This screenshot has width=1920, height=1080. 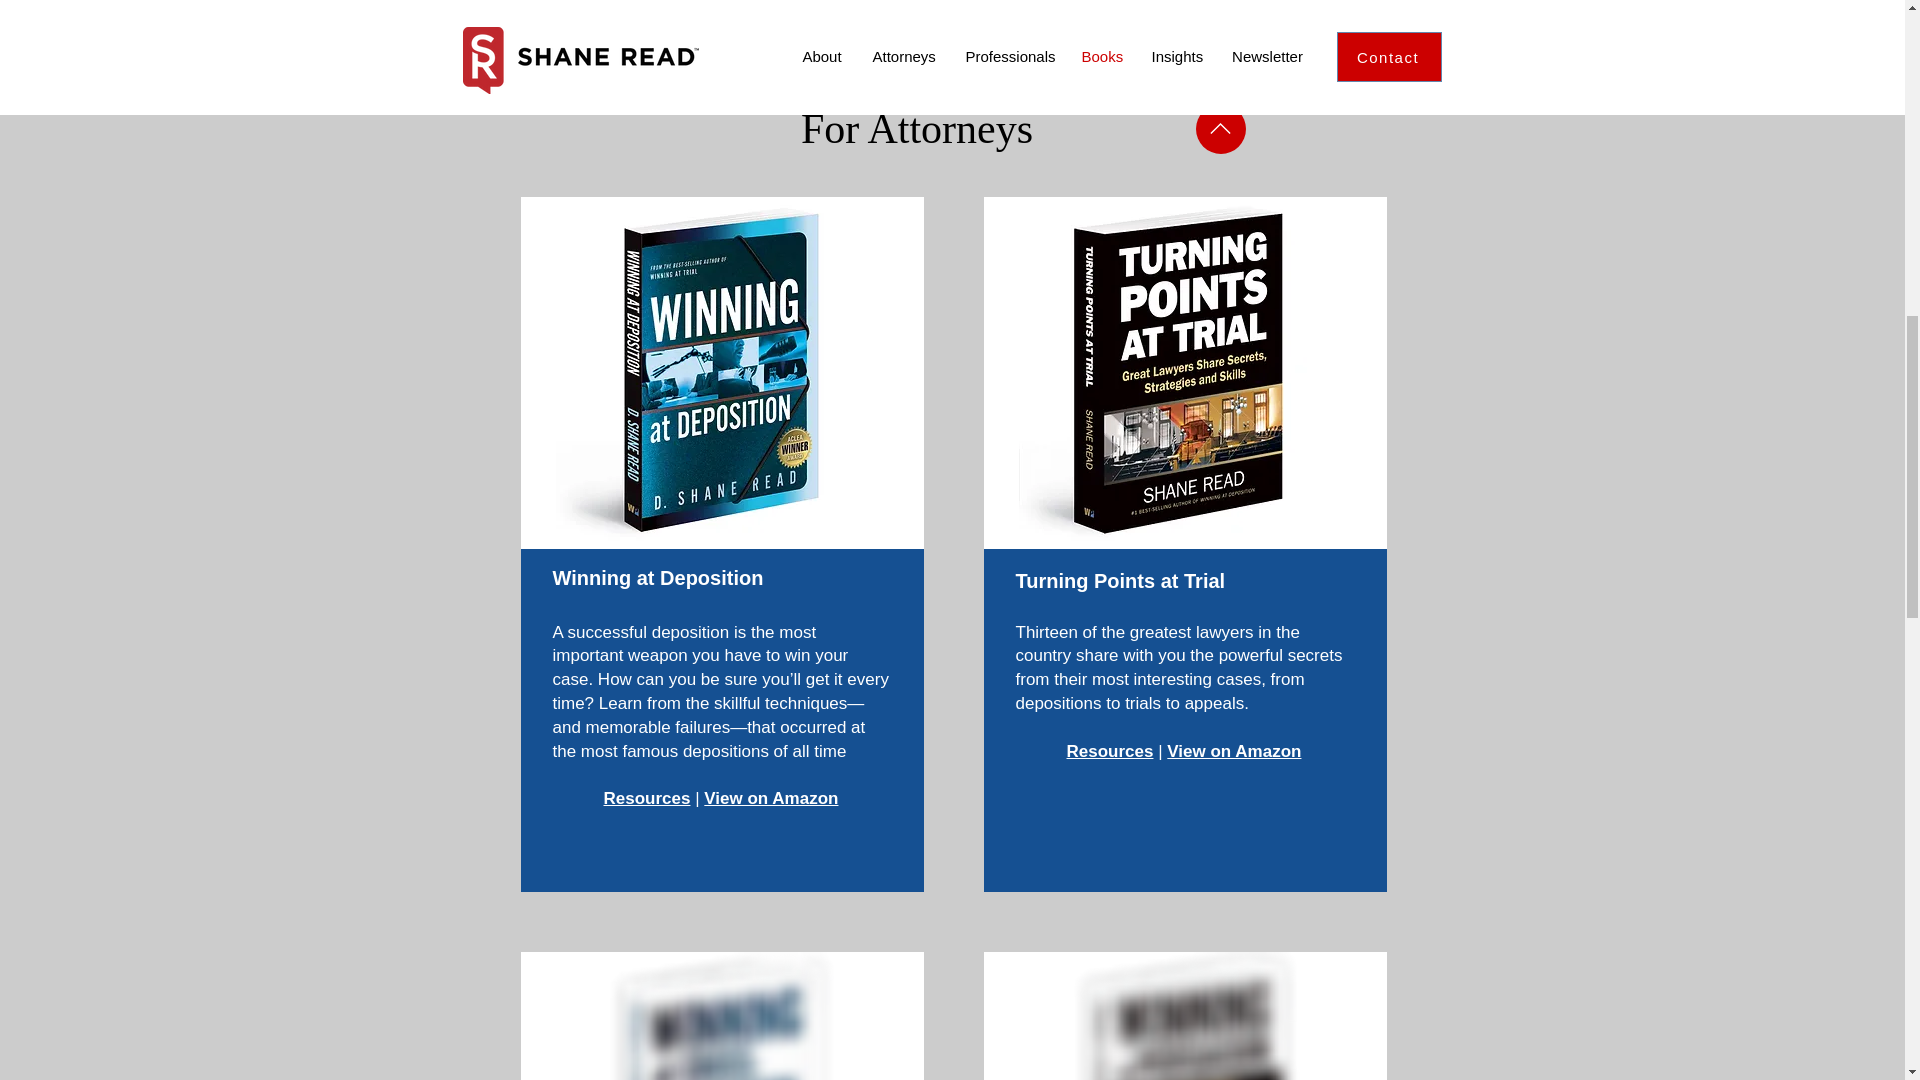 What do you see at coordinates (1110, 751) in the screenshot?
I see `Resources` at bounding box center [1110, 751].